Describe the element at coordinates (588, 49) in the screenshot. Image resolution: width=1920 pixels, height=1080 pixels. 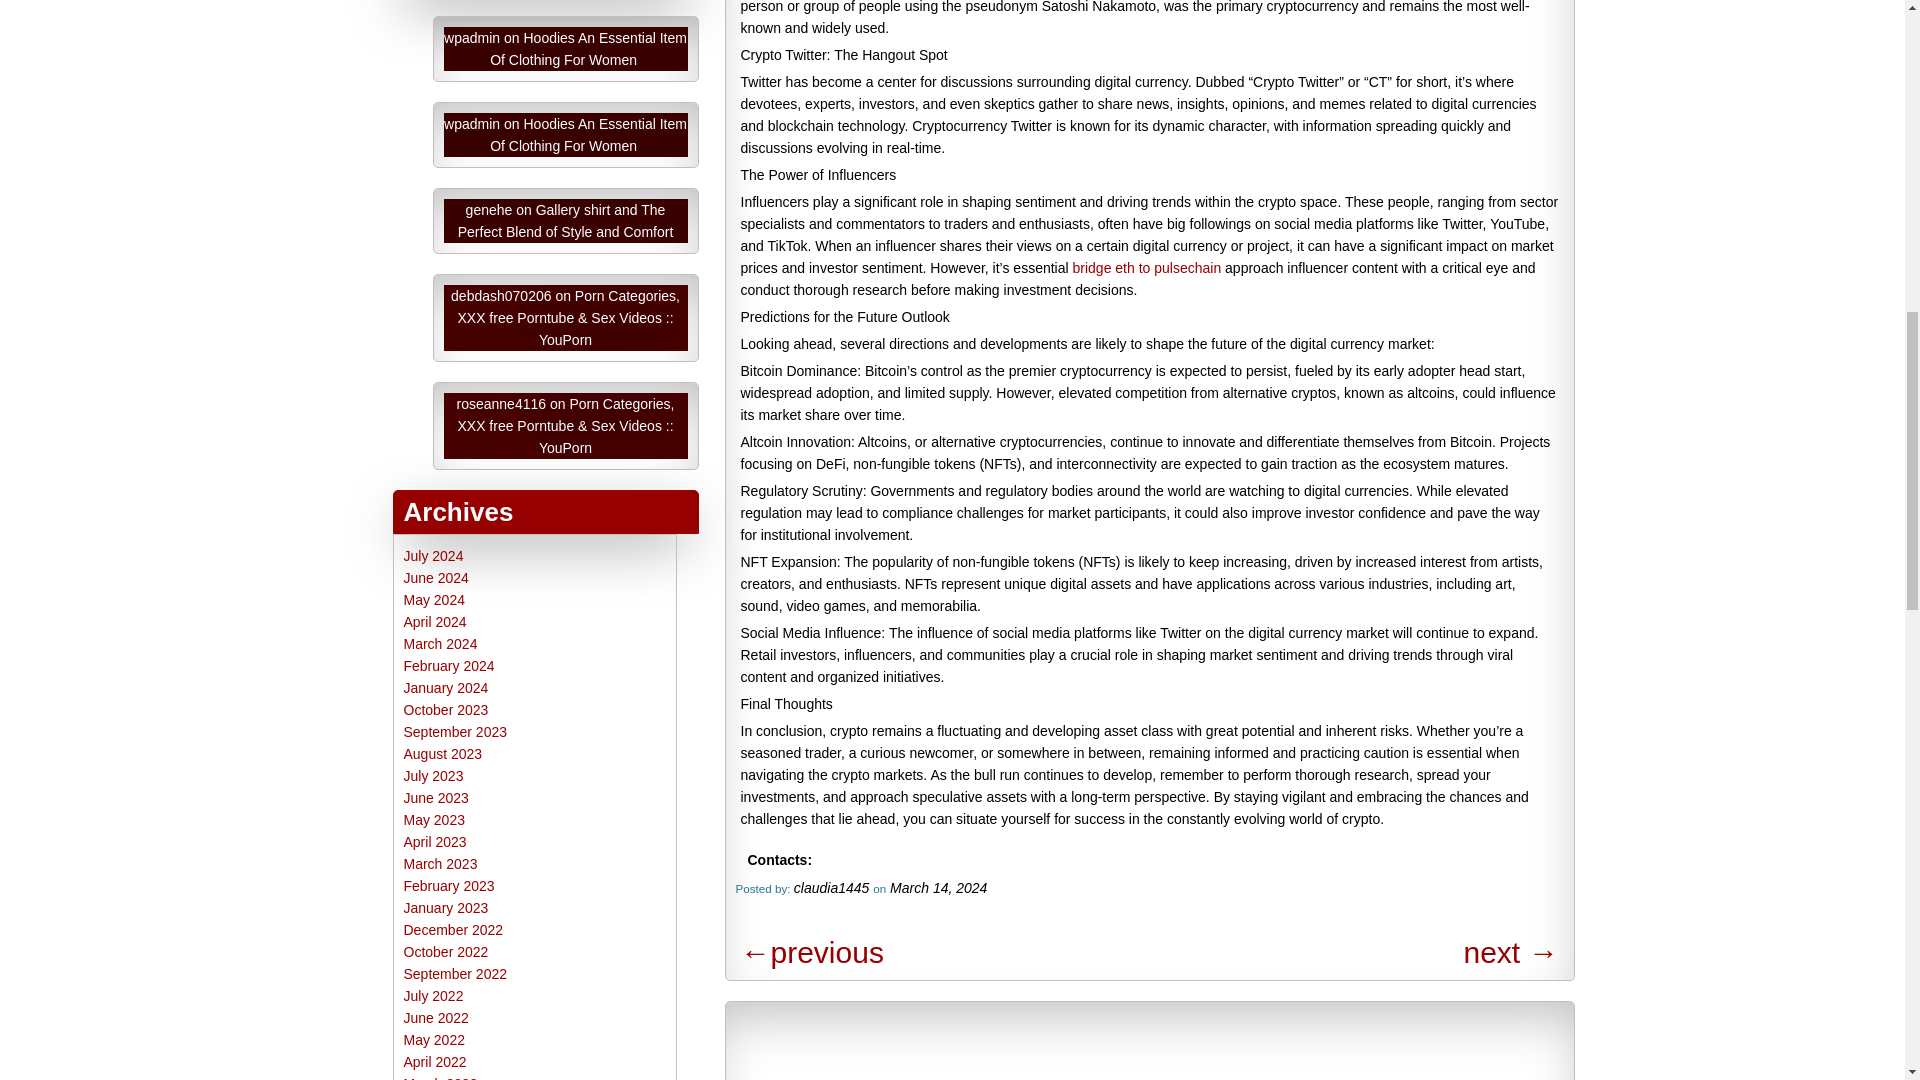
I see `Hoodies An Essential Item Of Clothing For Women ` at that location.